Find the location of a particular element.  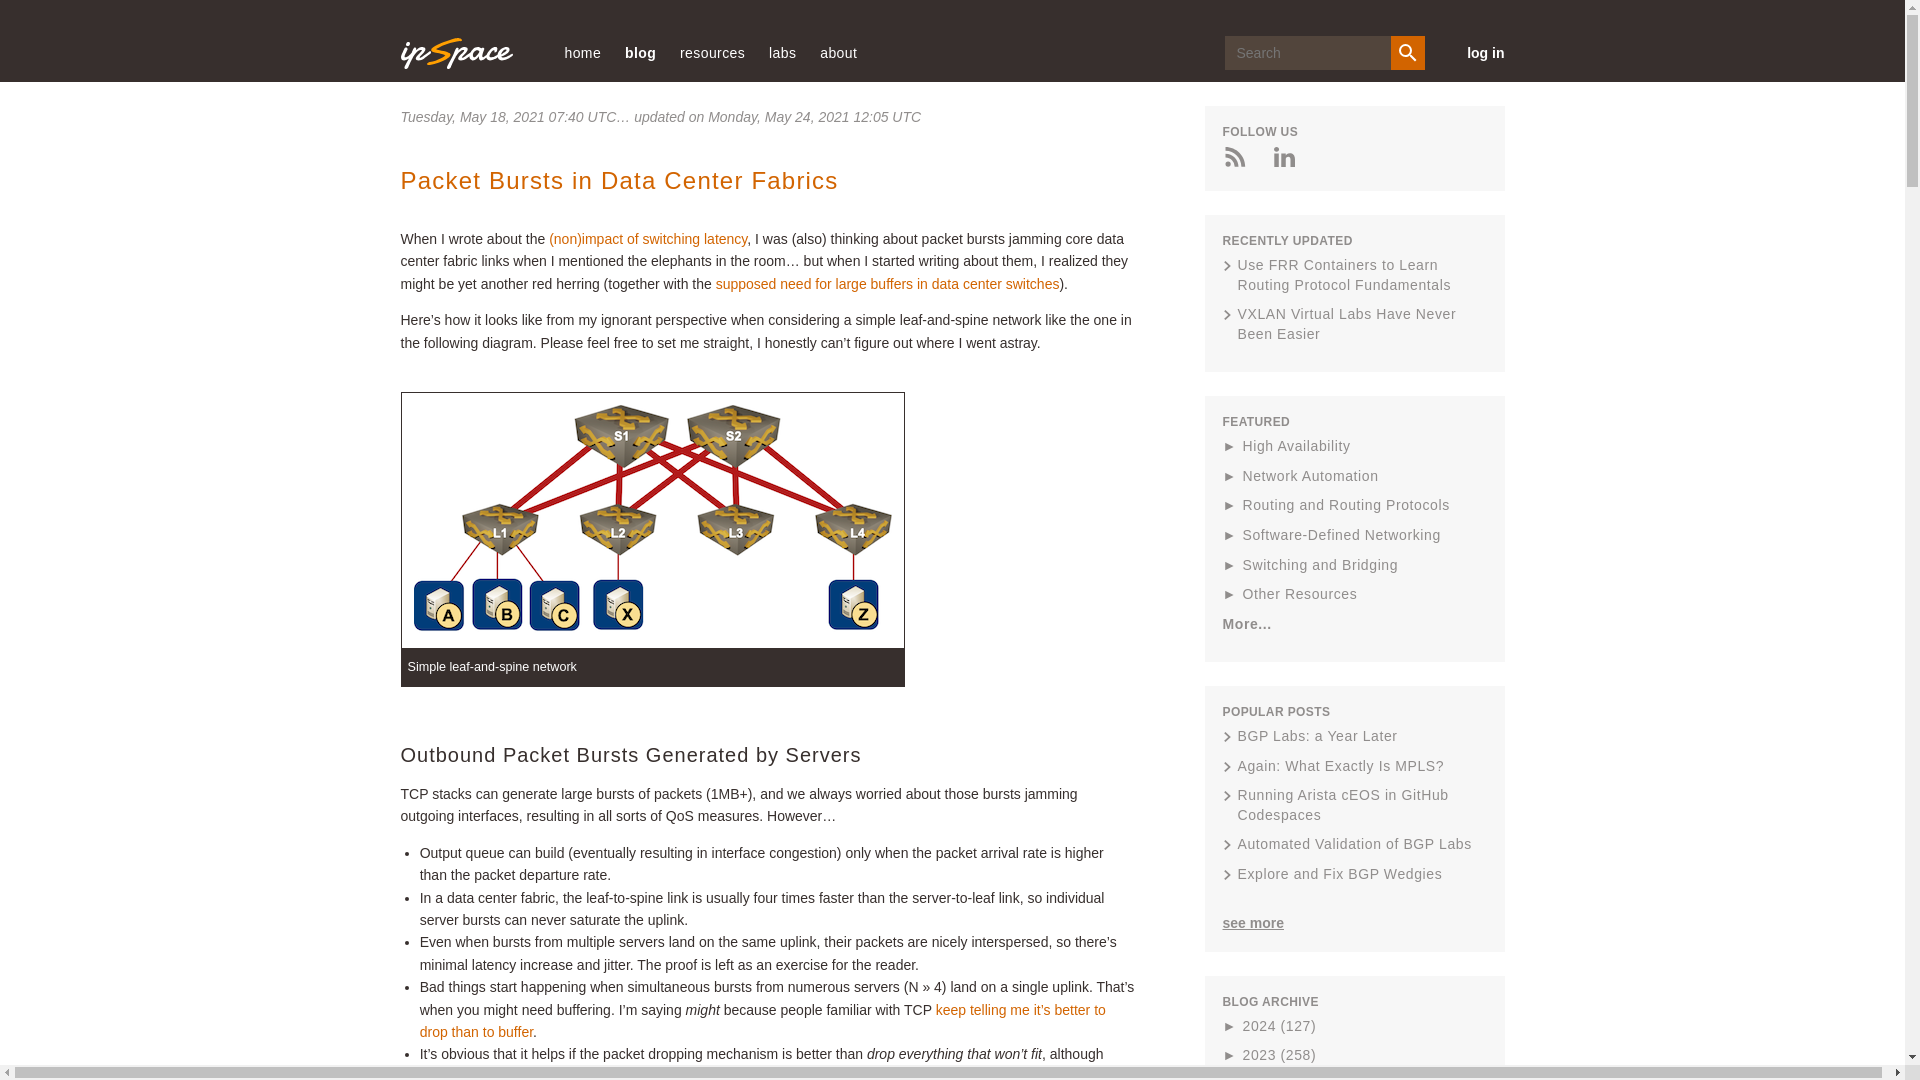

supposed need for large buffers in data center switches is located at coordinates (888, 284).